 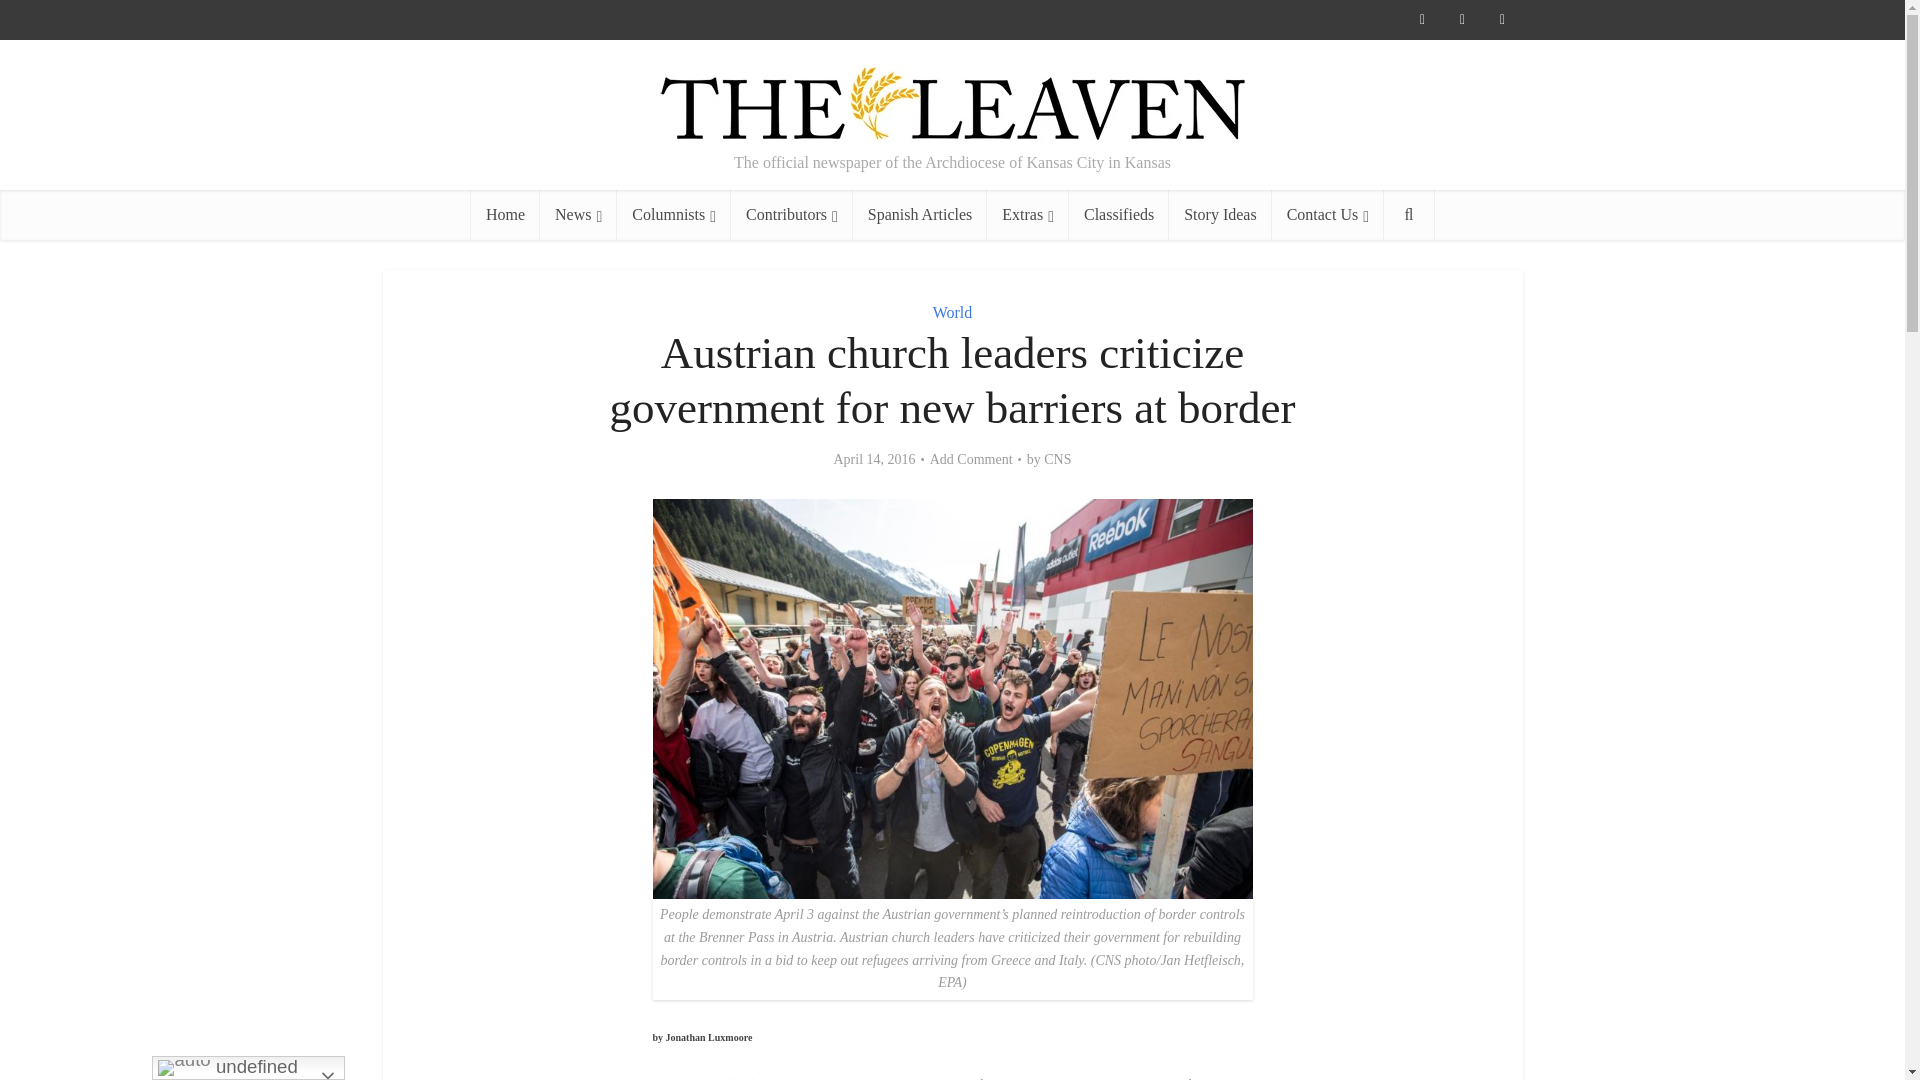 I want to click on Columnists, so click(x=674, y=214).